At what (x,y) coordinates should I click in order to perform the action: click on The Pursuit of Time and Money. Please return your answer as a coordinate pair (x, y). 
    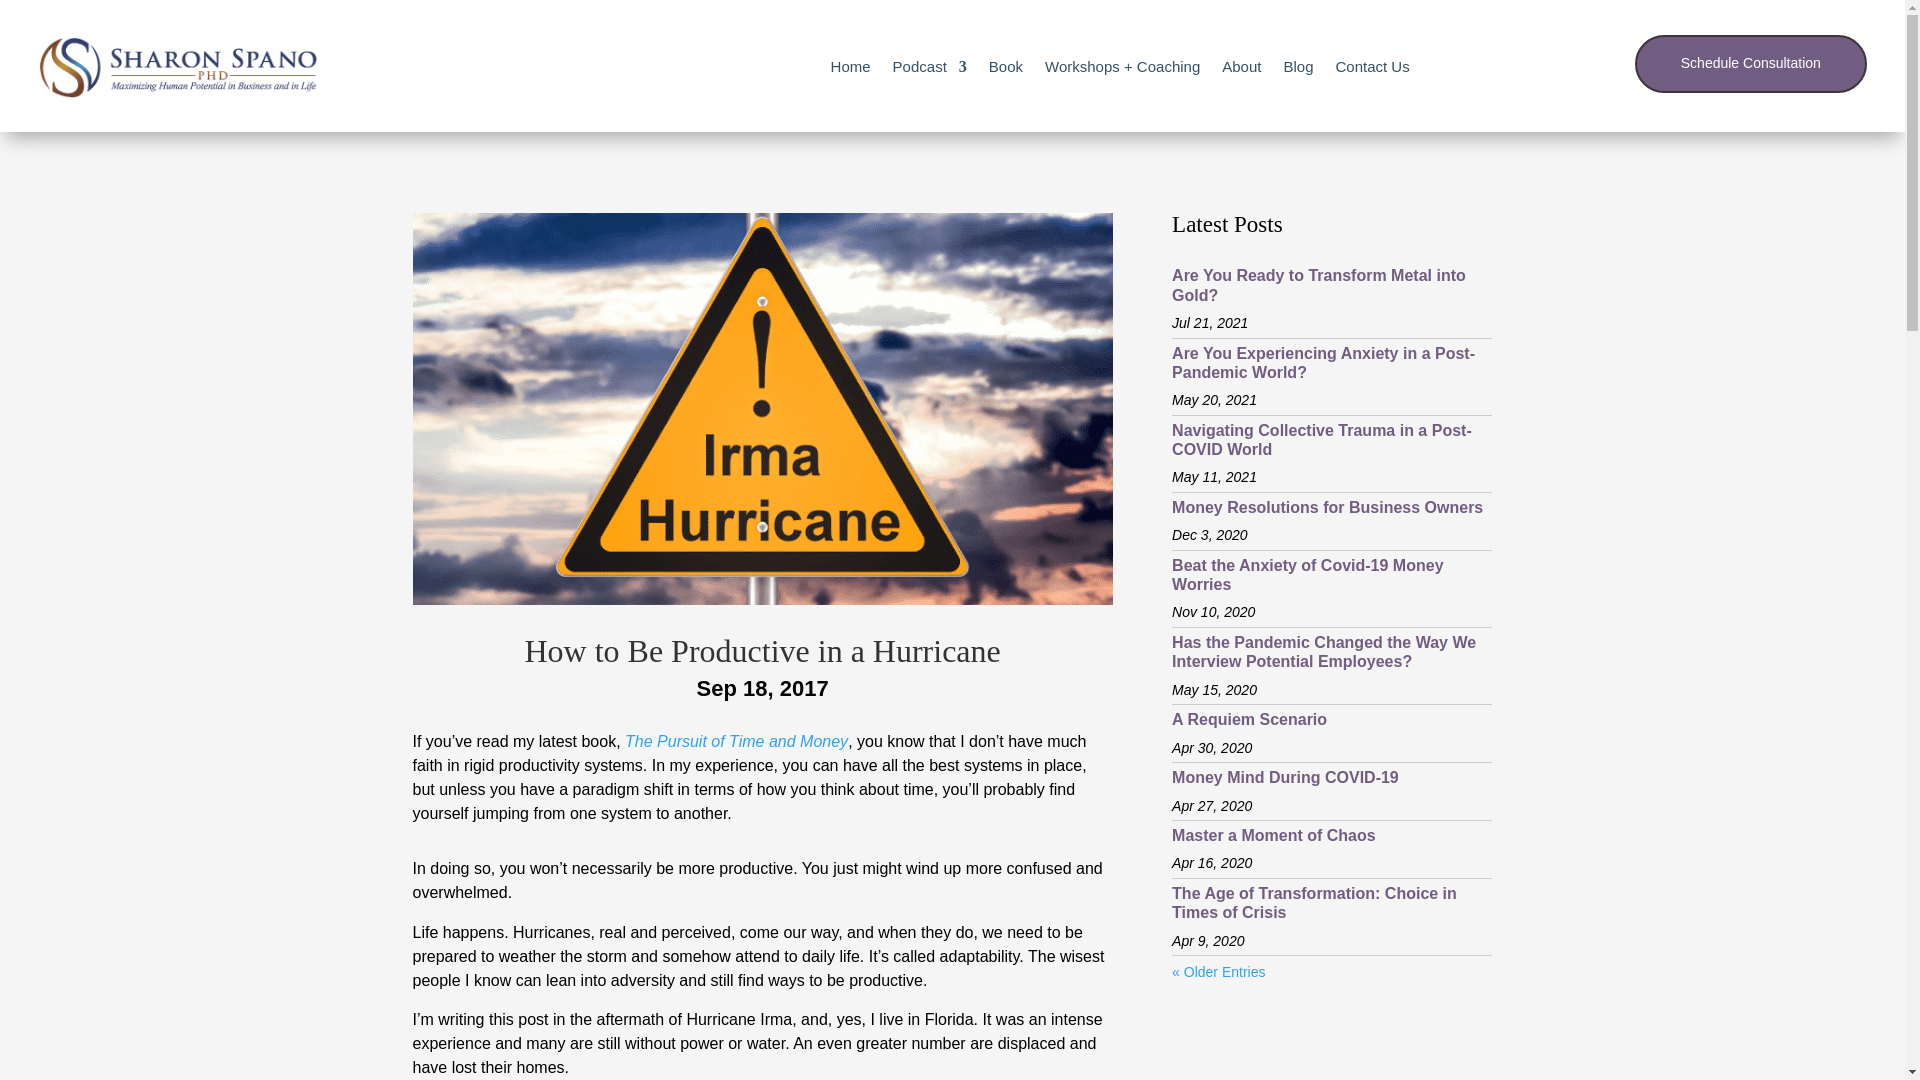
    Looking at the image, I should click on (736, 741).